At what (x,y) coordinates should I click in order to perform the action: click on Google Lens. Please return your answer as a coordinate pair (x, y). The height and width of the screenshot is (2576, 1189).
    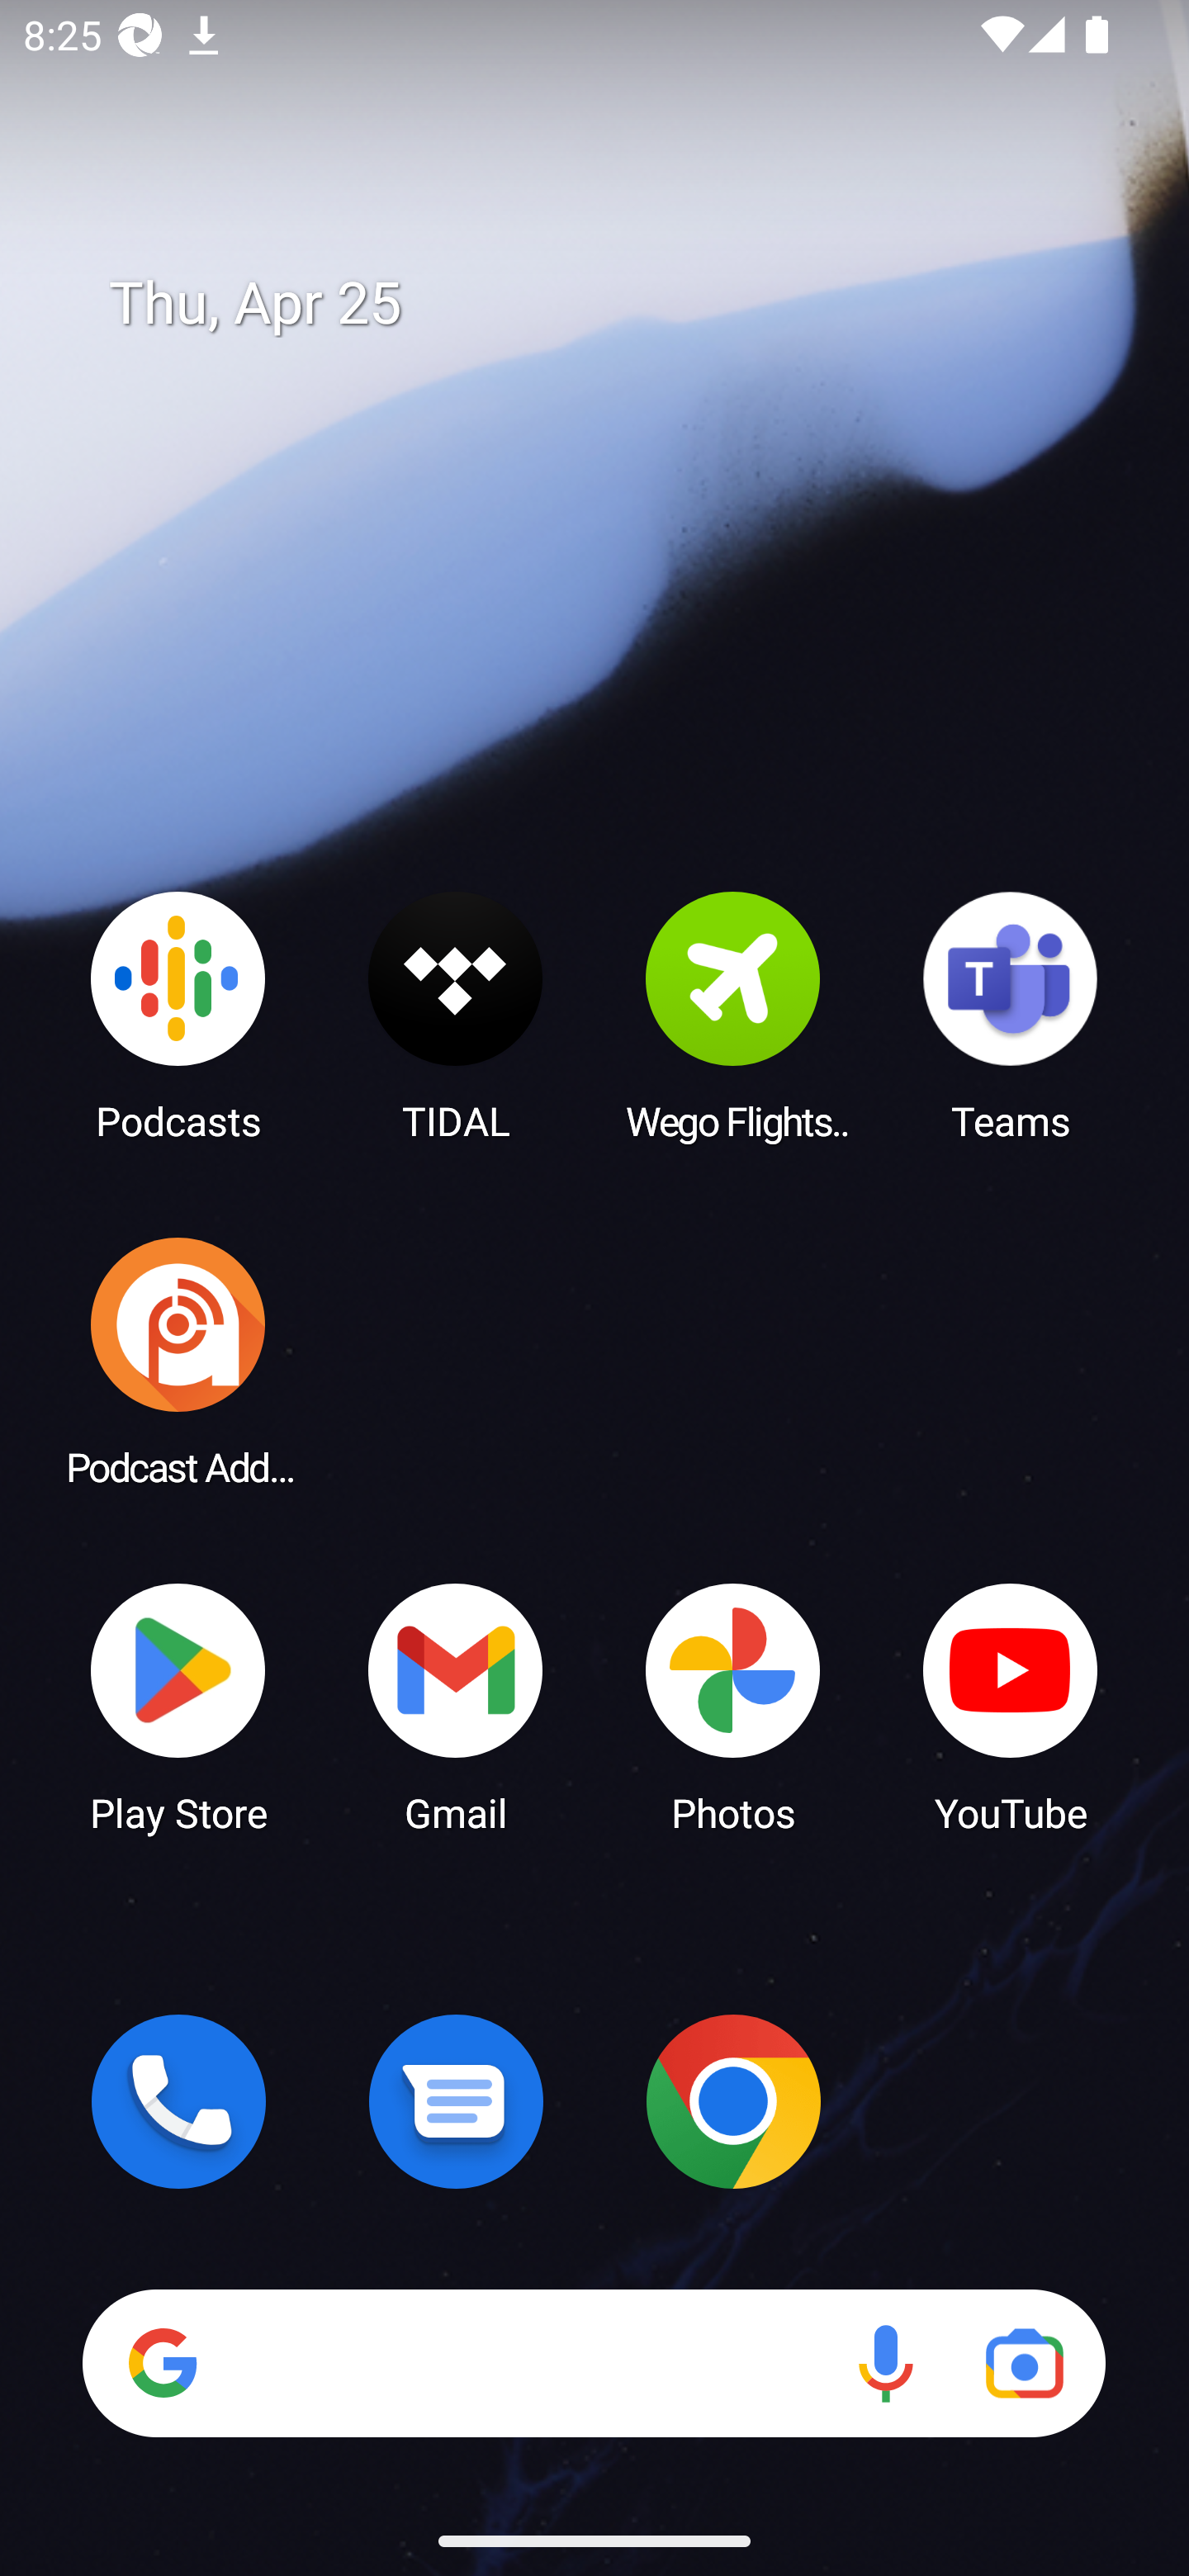
    Looking at the image, I should click on (1024, 2363).